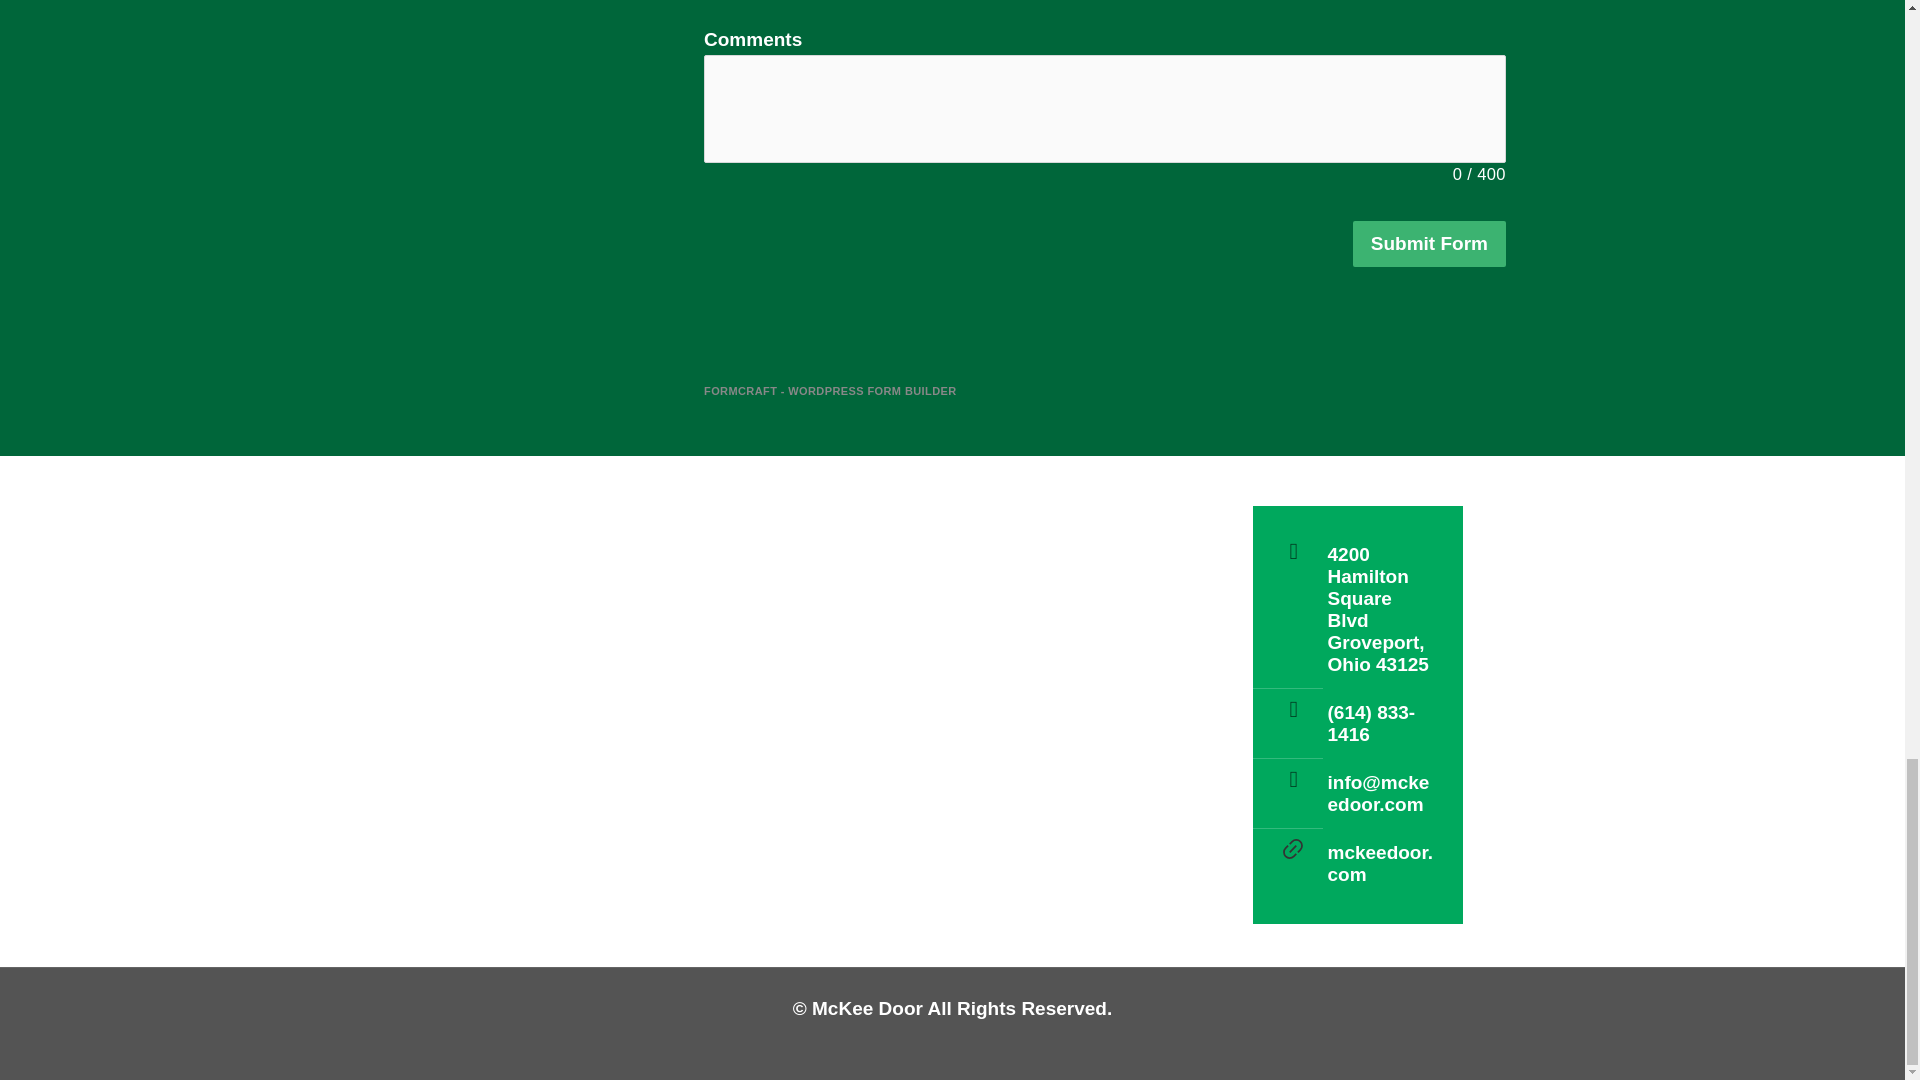  Describe the element at coordinates (830, 391) in the screenshot. I see `FORMCRAFT - WORDPRESS FORM BUILDER` at that location.